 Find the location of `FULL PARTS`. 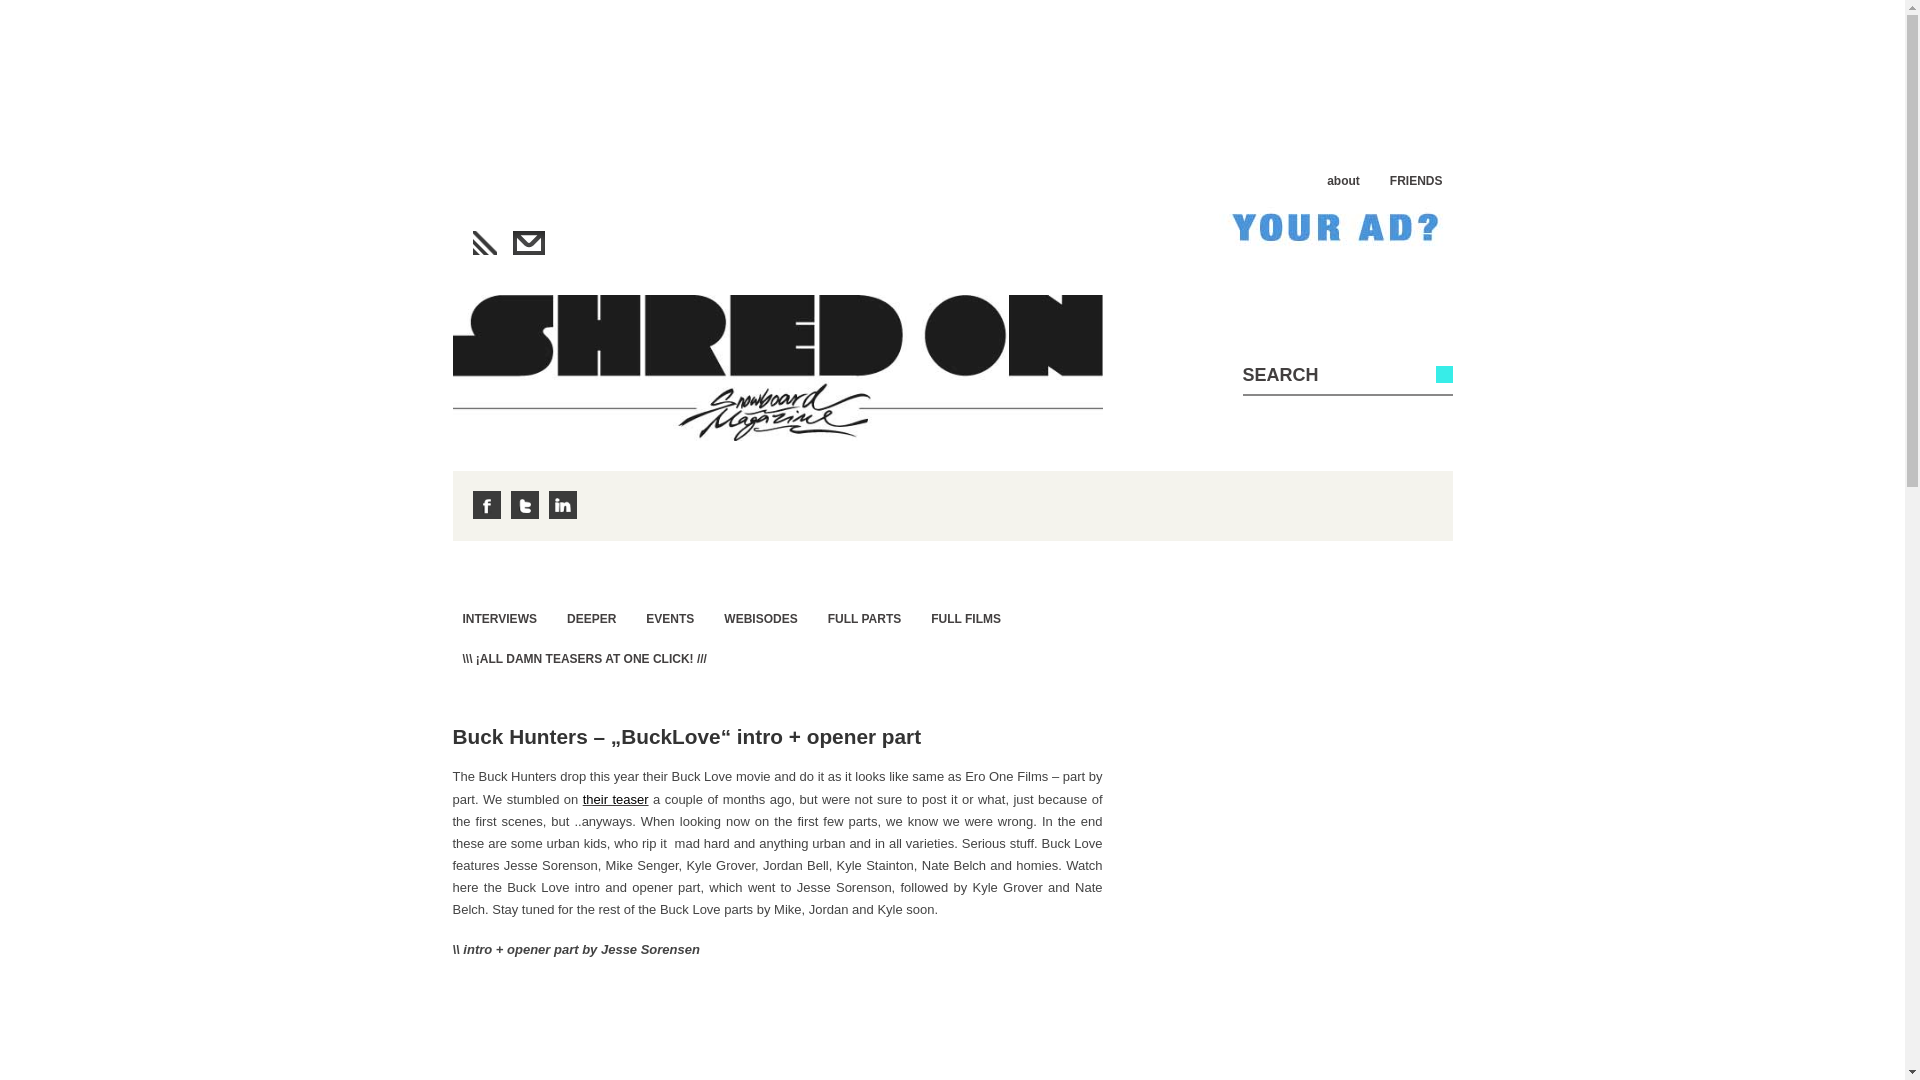

FULL PARTS is located at coordinates (864, 618).